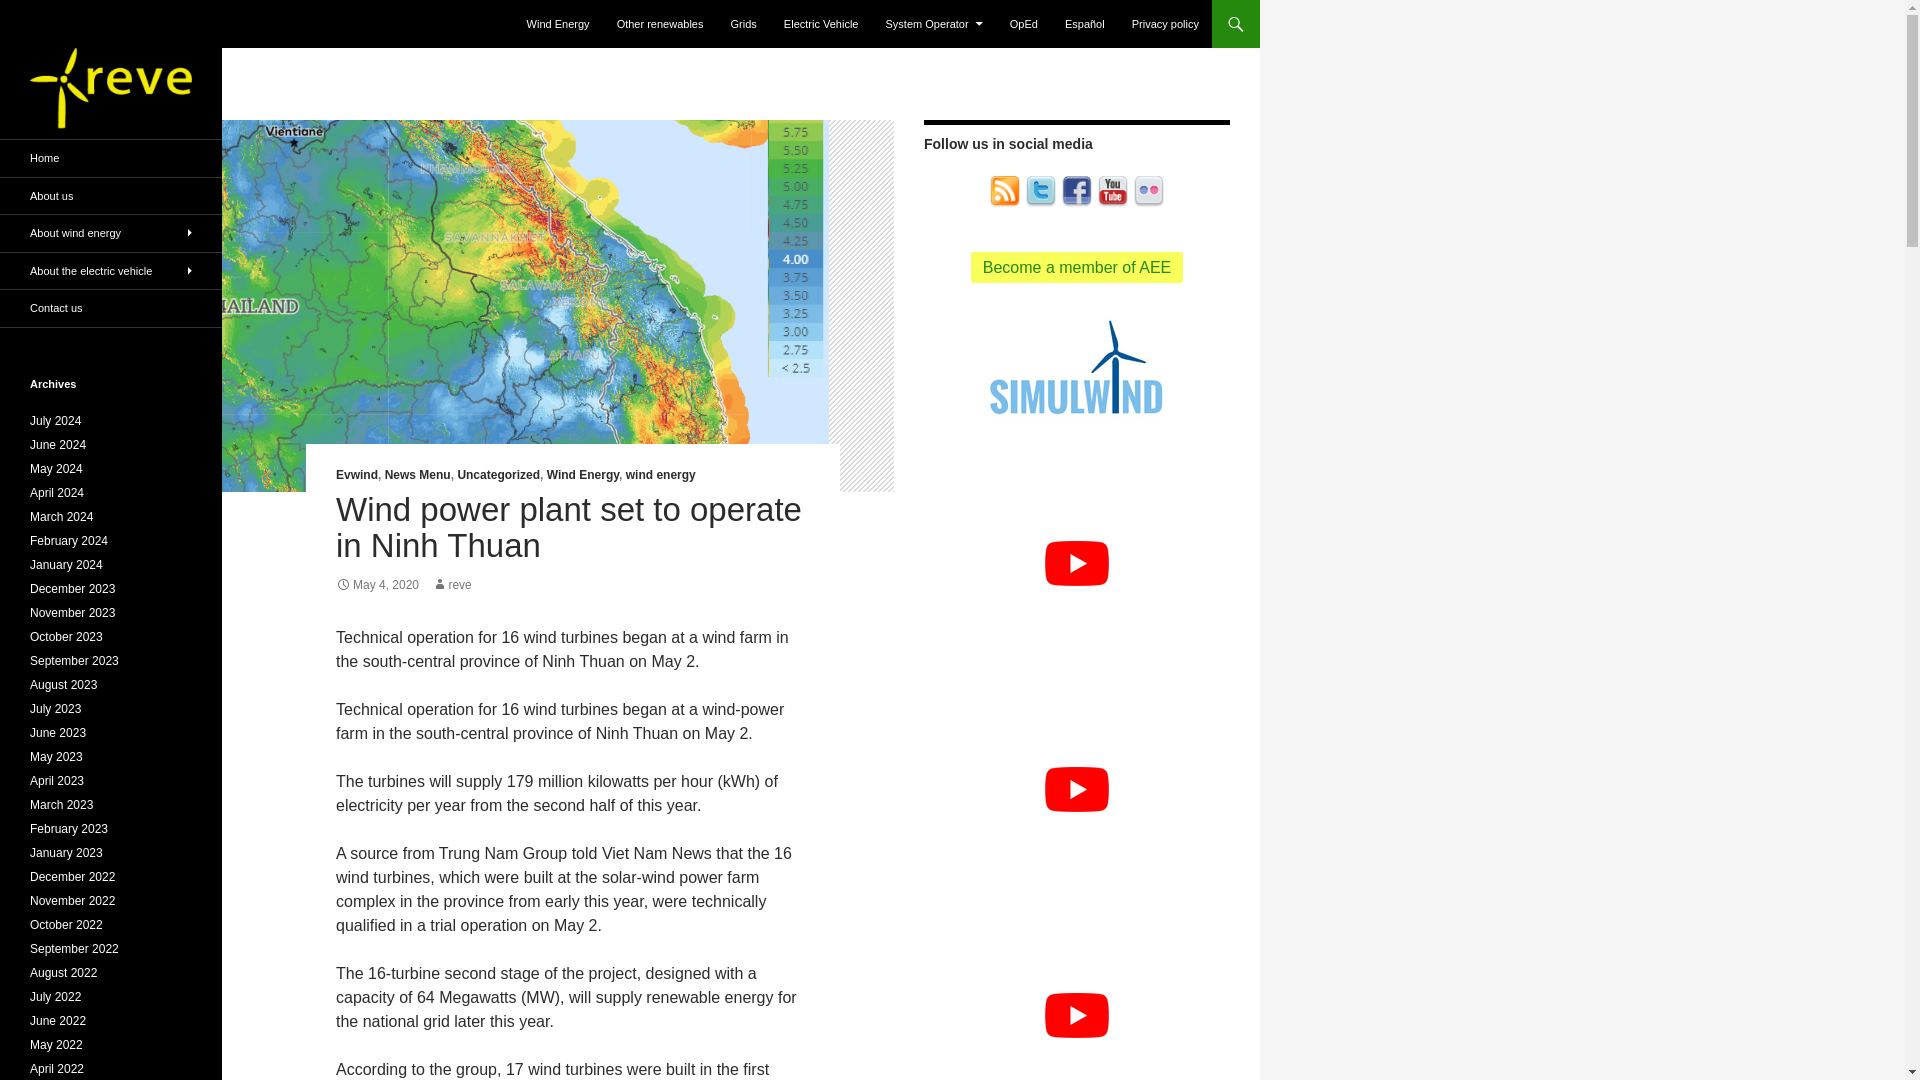  Describe the element at coordinates (744, 24) in the screenshot. I see `Grids` at that location.